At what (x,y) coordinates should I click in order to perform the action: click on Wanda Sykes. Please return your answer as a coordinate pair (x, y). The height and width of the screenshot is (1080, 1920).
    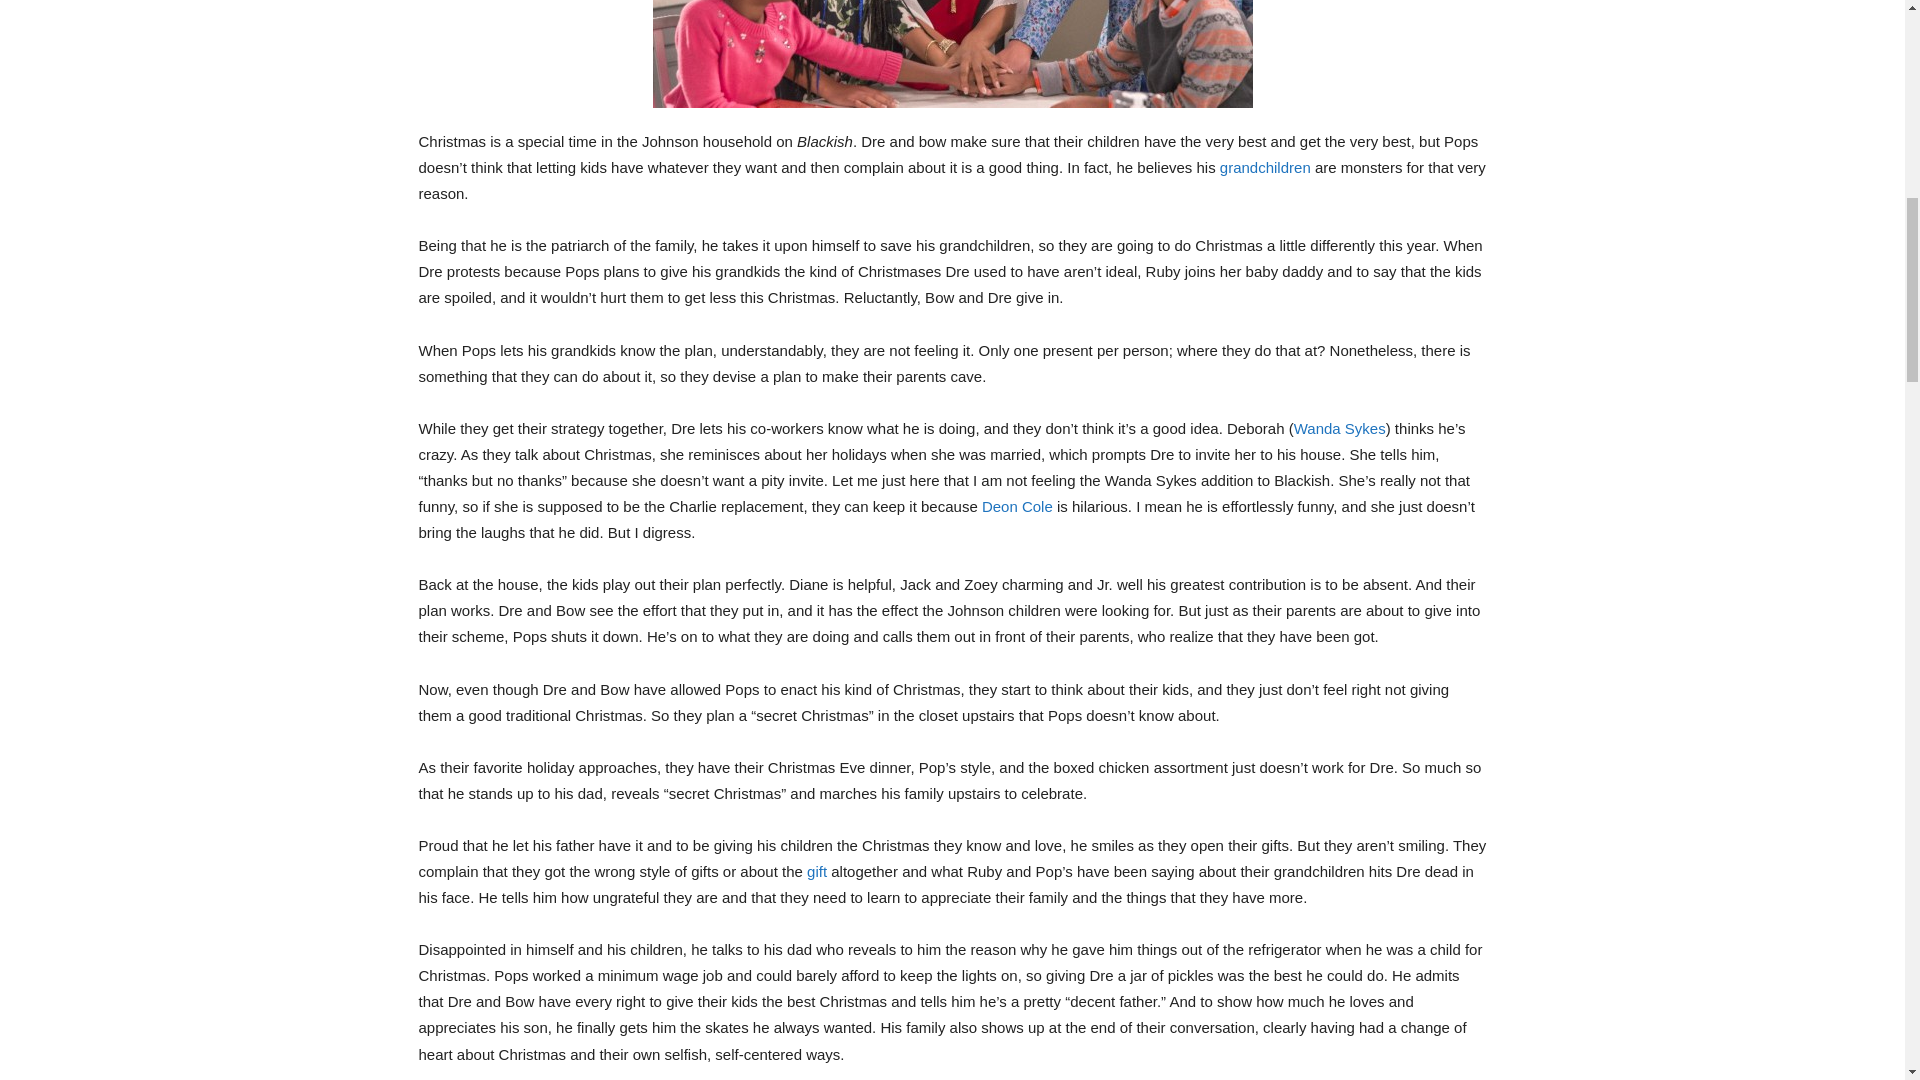
    Looking at the image, I should click on (1340, 428).